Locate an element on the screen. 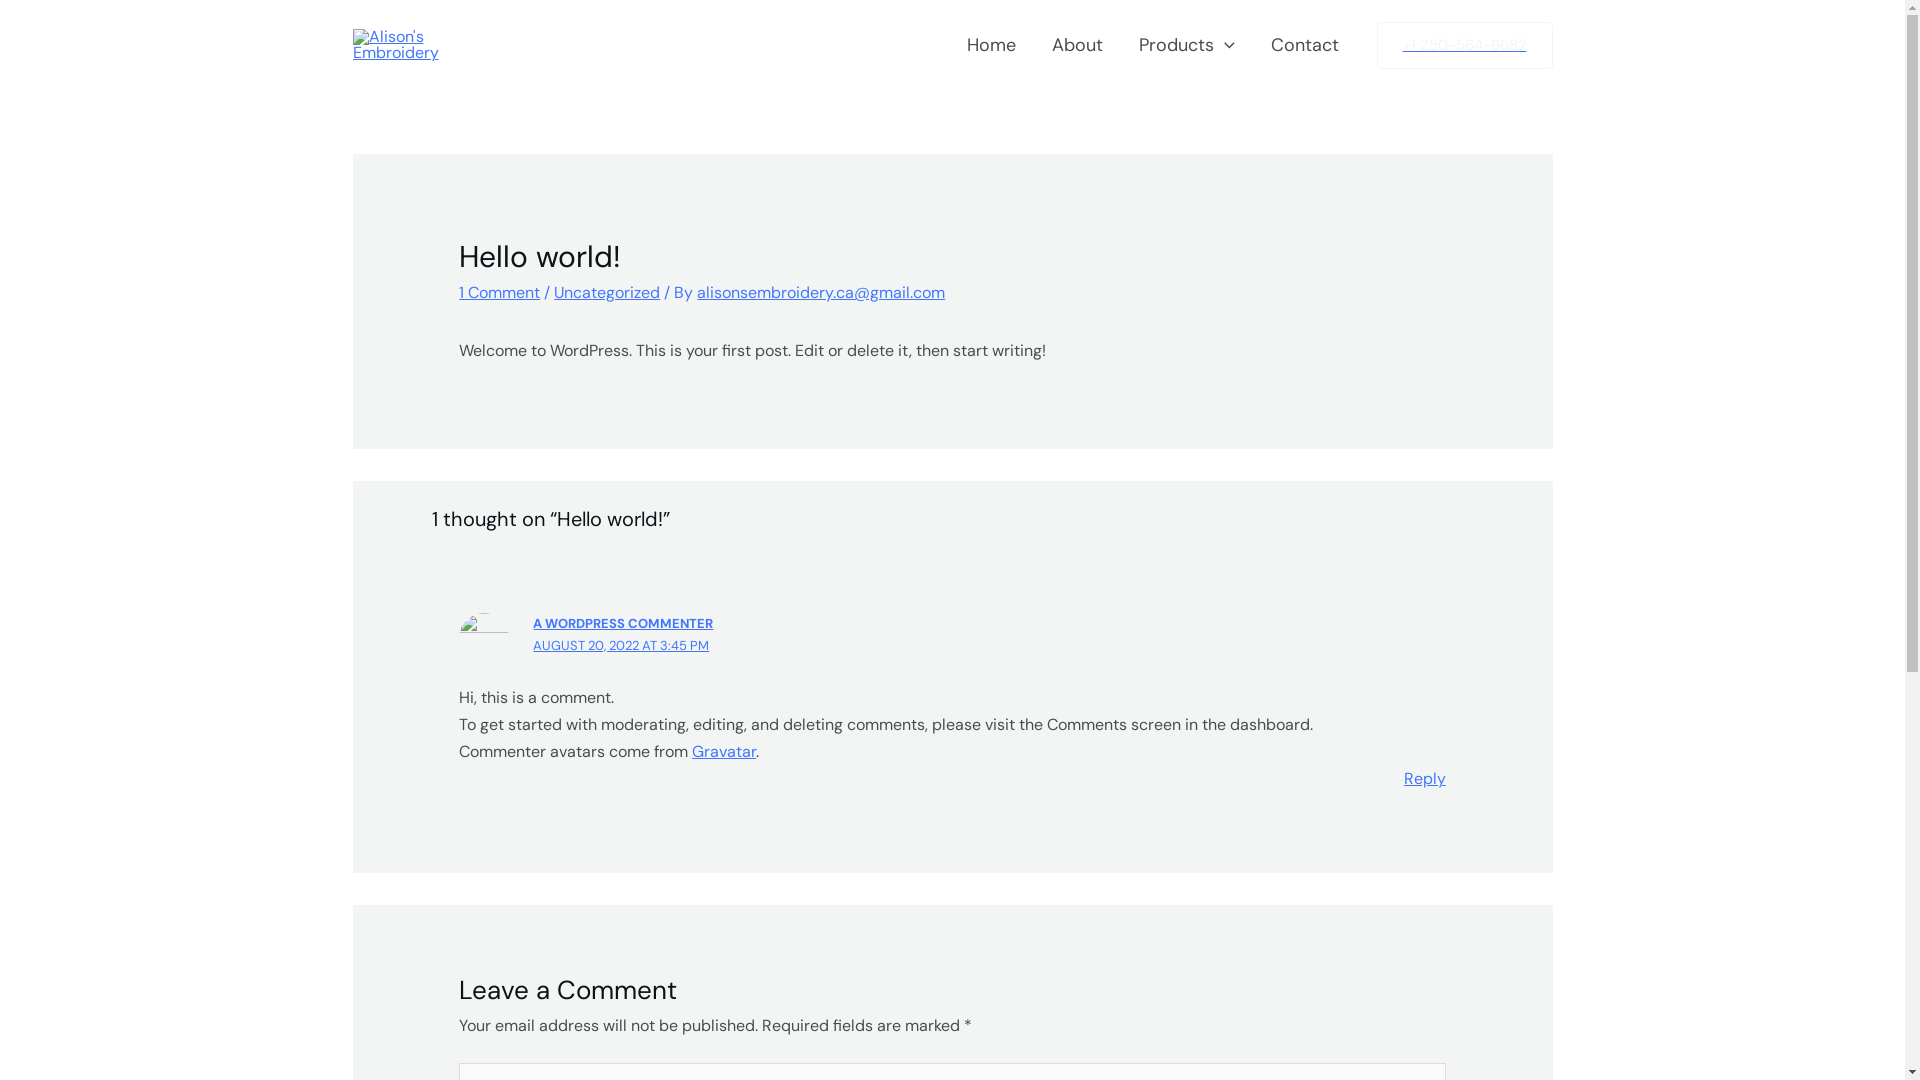 This screenshot has height=1080, width=1920. Contact is located at coordinates (1304, 45).